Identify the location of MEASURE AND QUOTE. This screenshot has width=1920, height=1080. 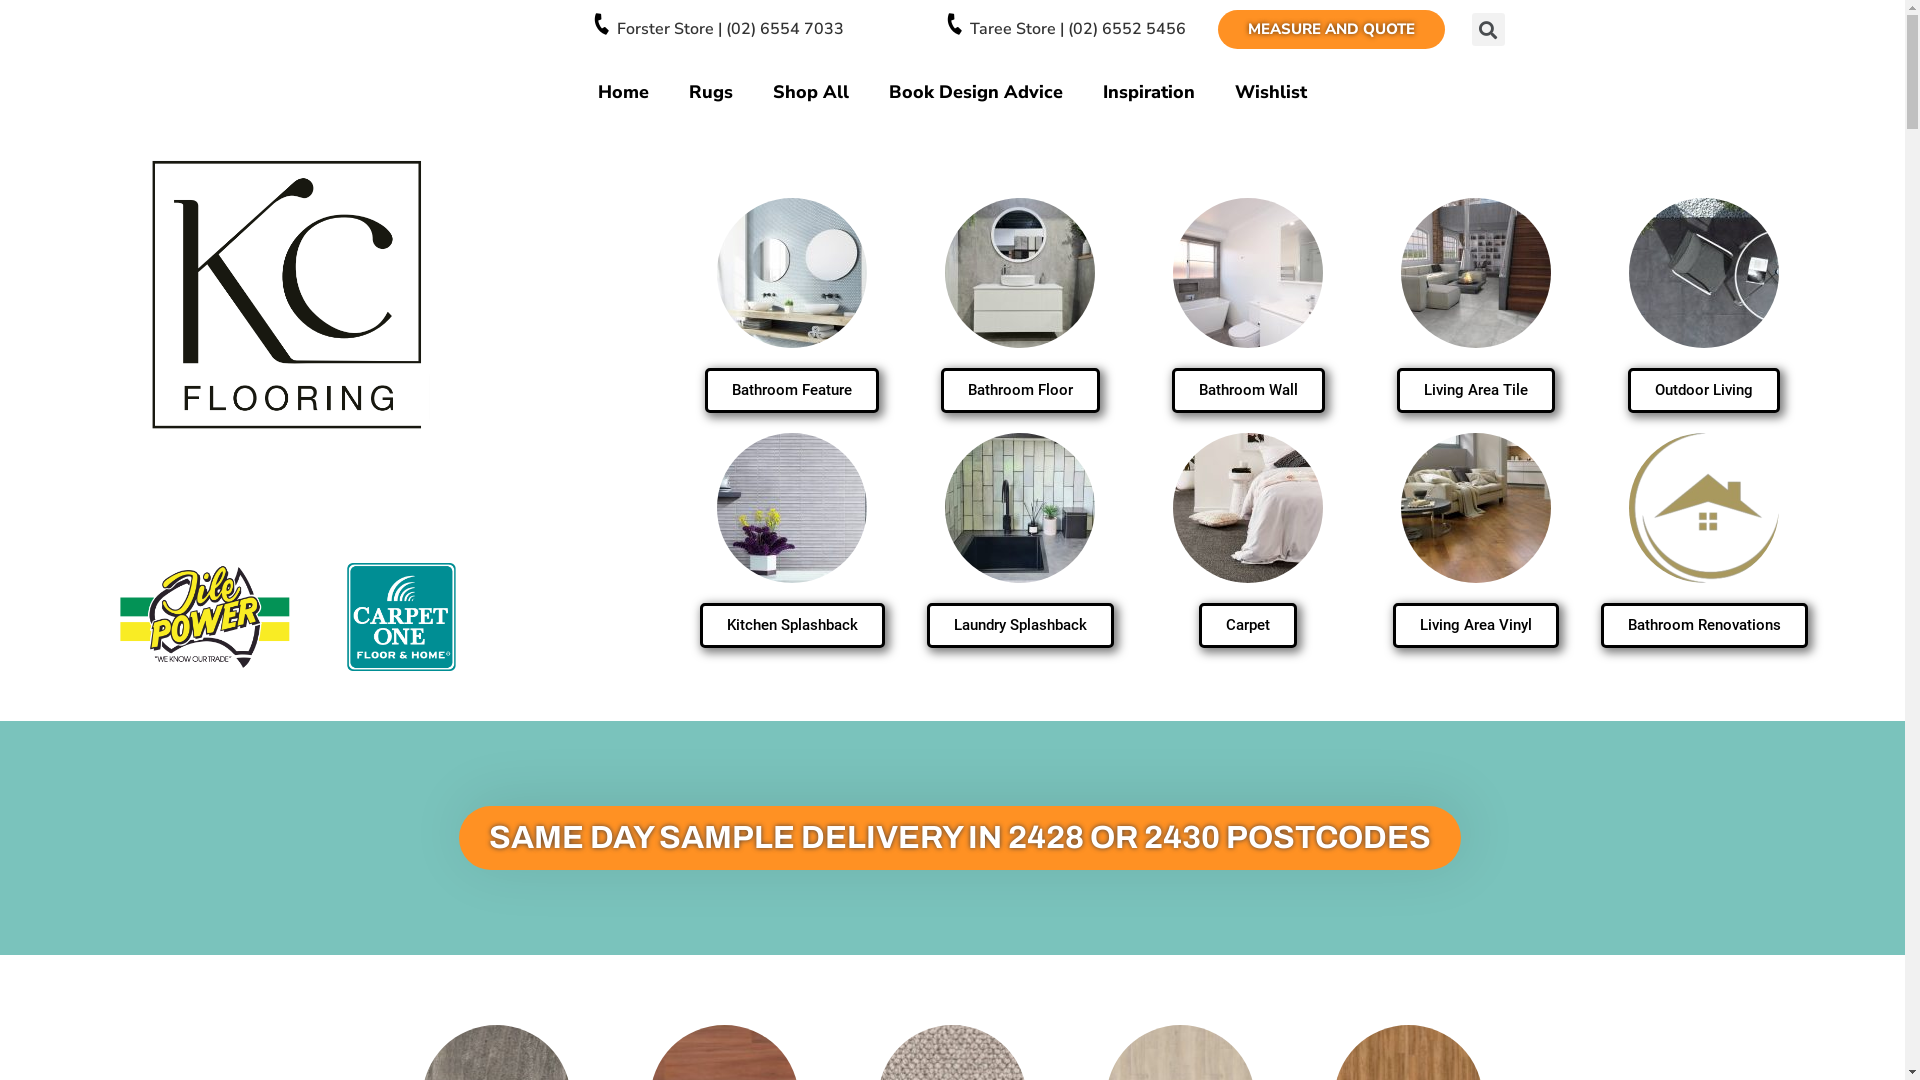
(1332, 30).